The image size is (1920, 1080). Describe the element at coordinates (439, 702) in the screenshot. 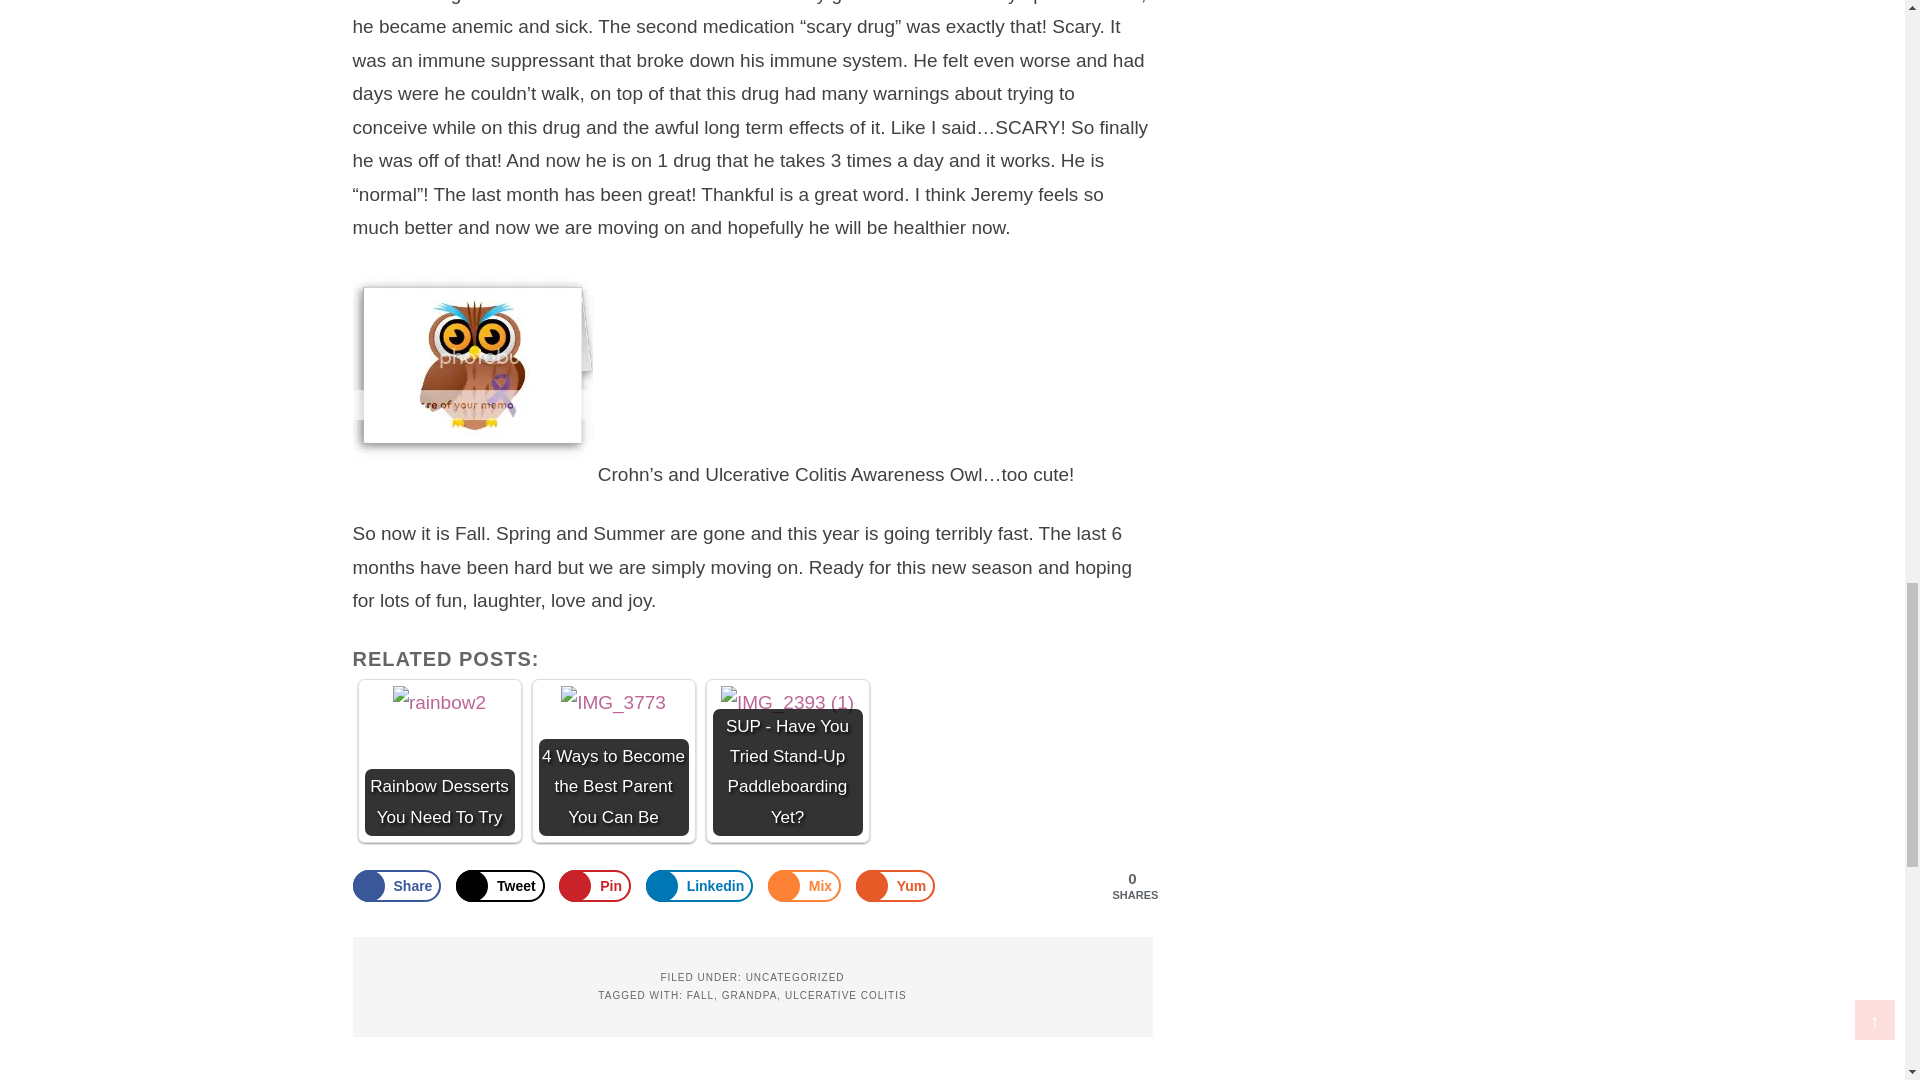

I see `Rainbow Desserts You Need To Try` at that location.